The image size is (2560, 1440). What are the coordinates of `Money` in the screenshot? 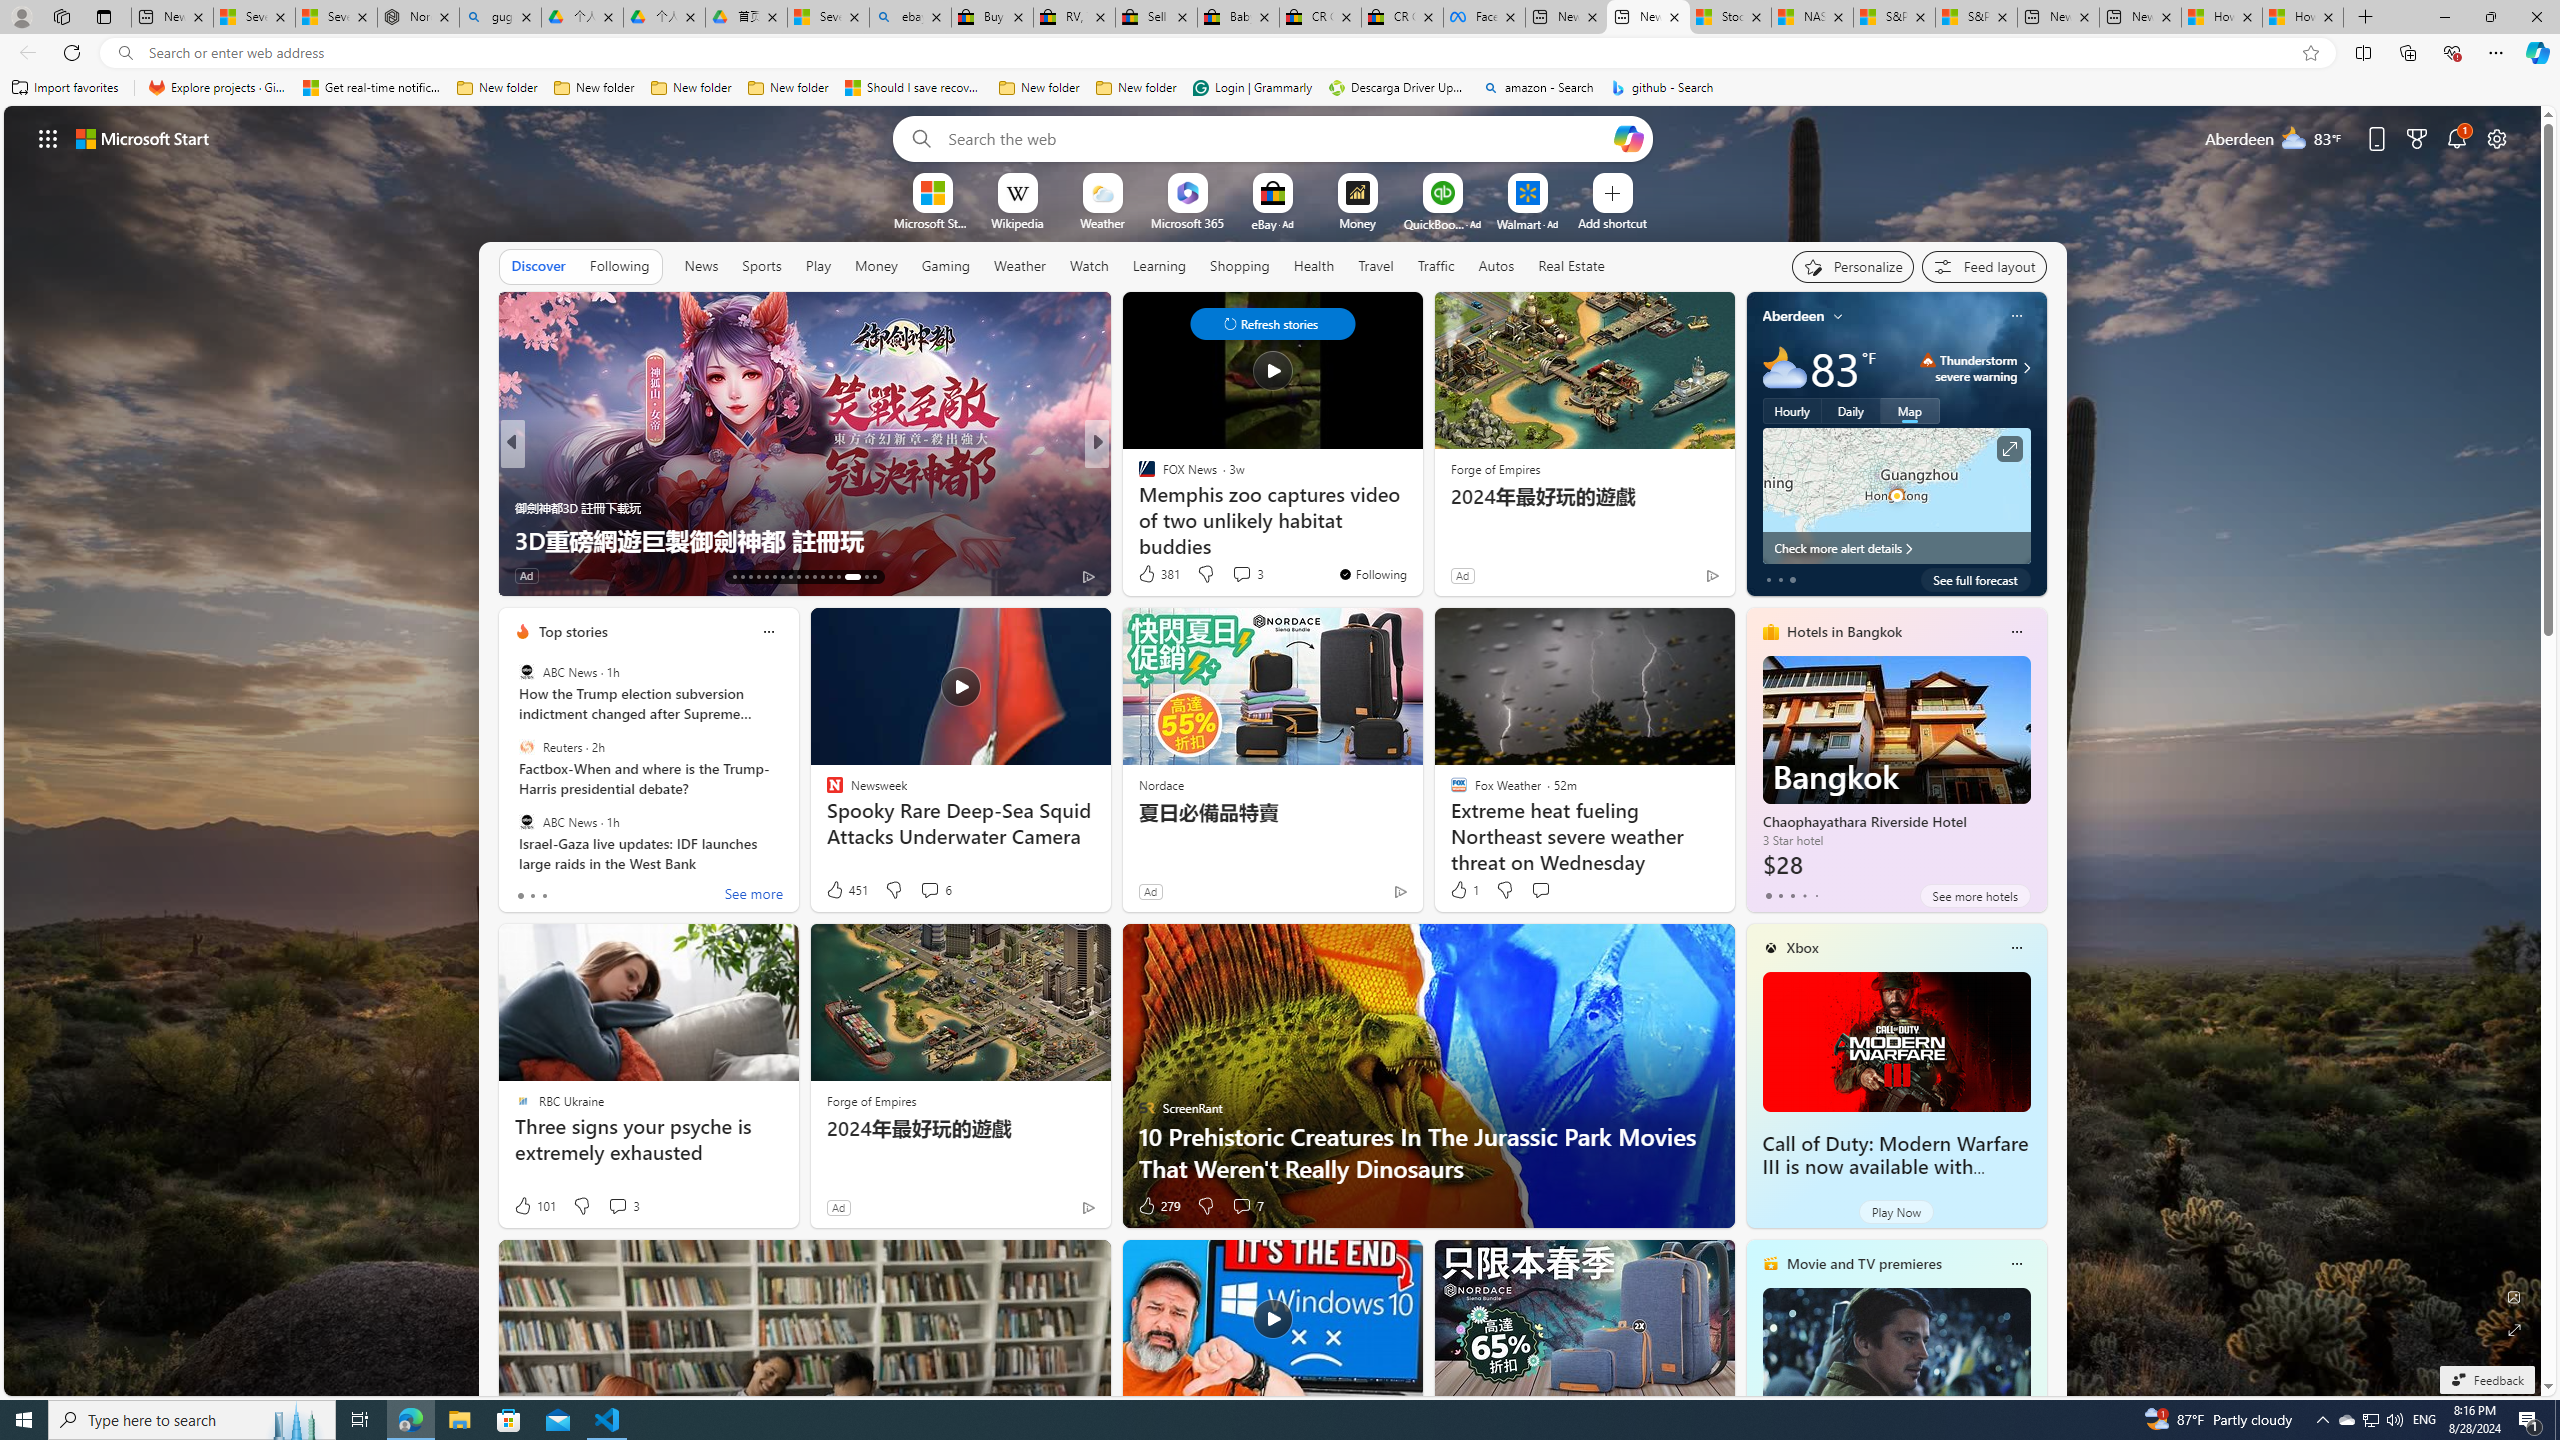 It's located at (875, 266).